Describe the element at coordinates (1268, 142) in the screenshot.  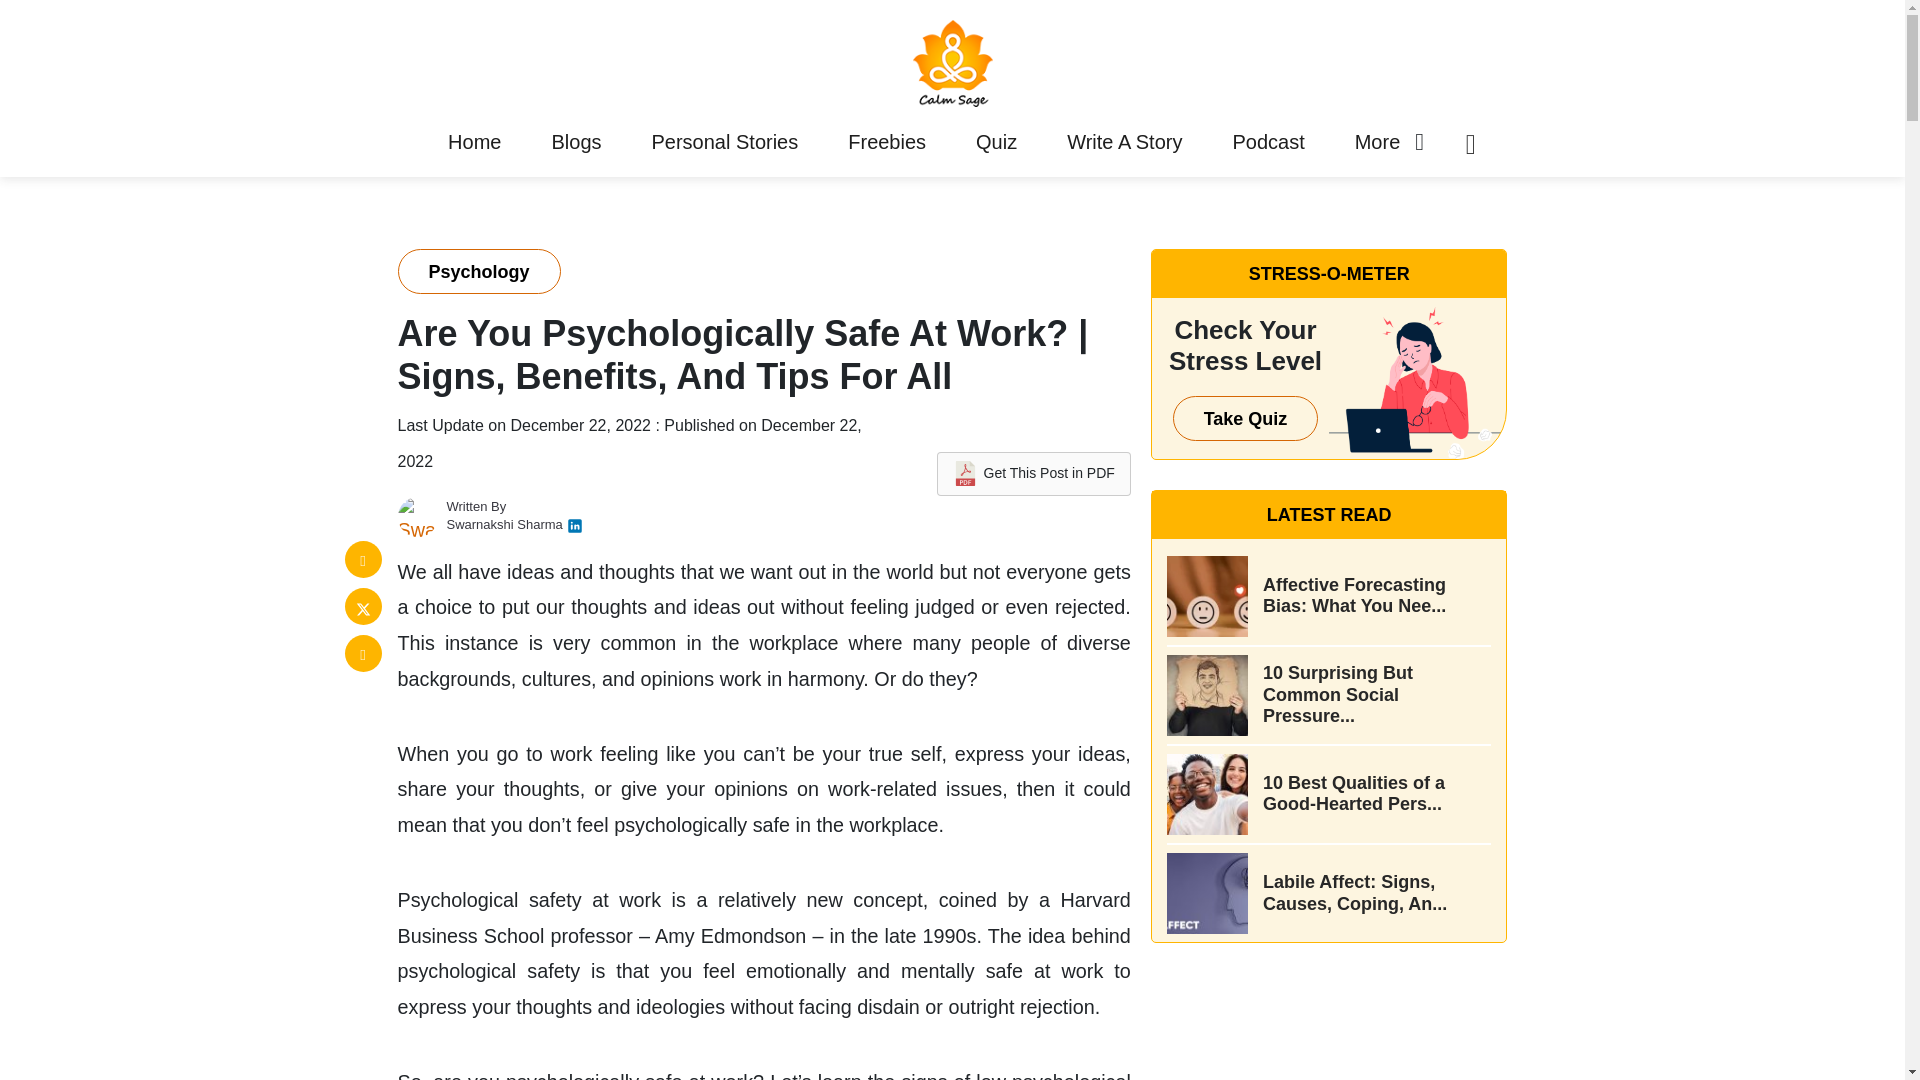
I see `Podcast` at that location.